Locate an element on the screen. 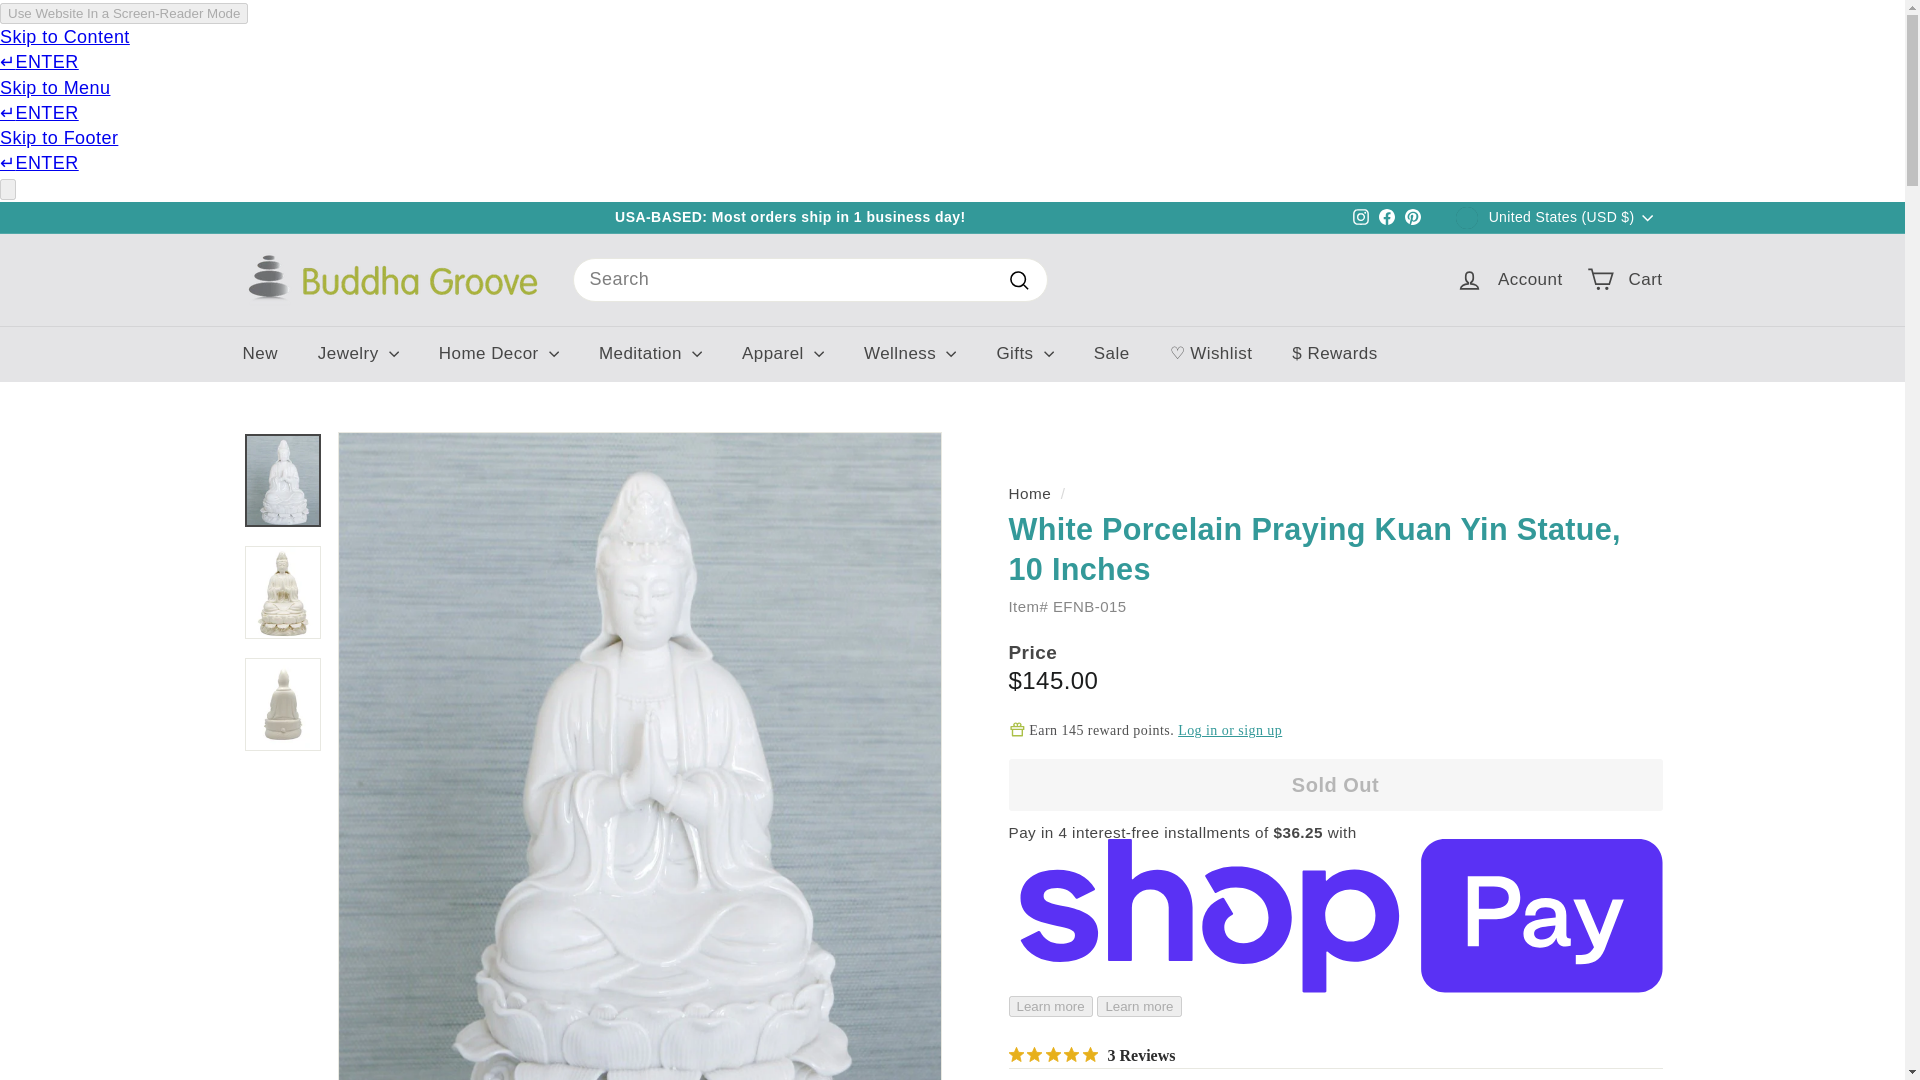  3 Reviews is located at coordinates (1092, 1055).